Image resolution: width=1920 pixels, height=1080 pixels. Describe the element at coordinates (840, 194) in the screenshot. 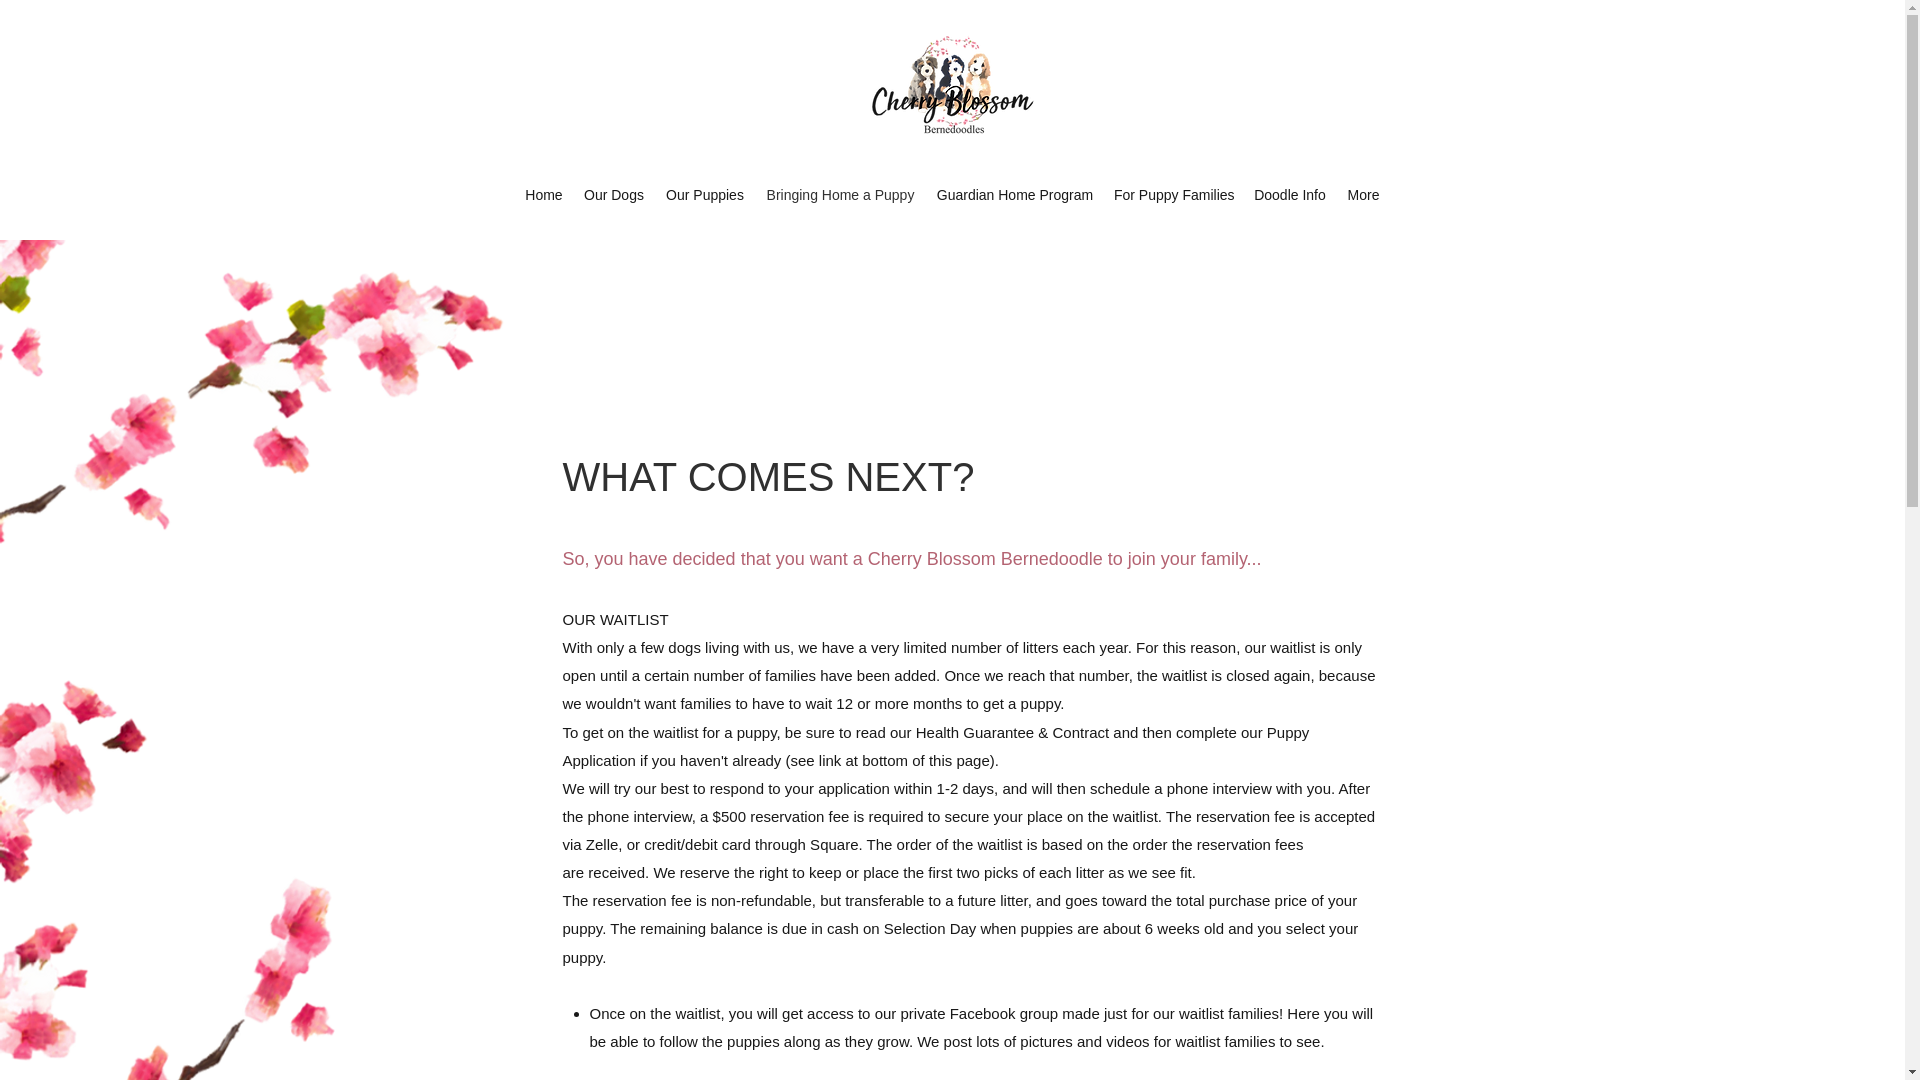

I see `Bringing Home a Puppy` at that location.